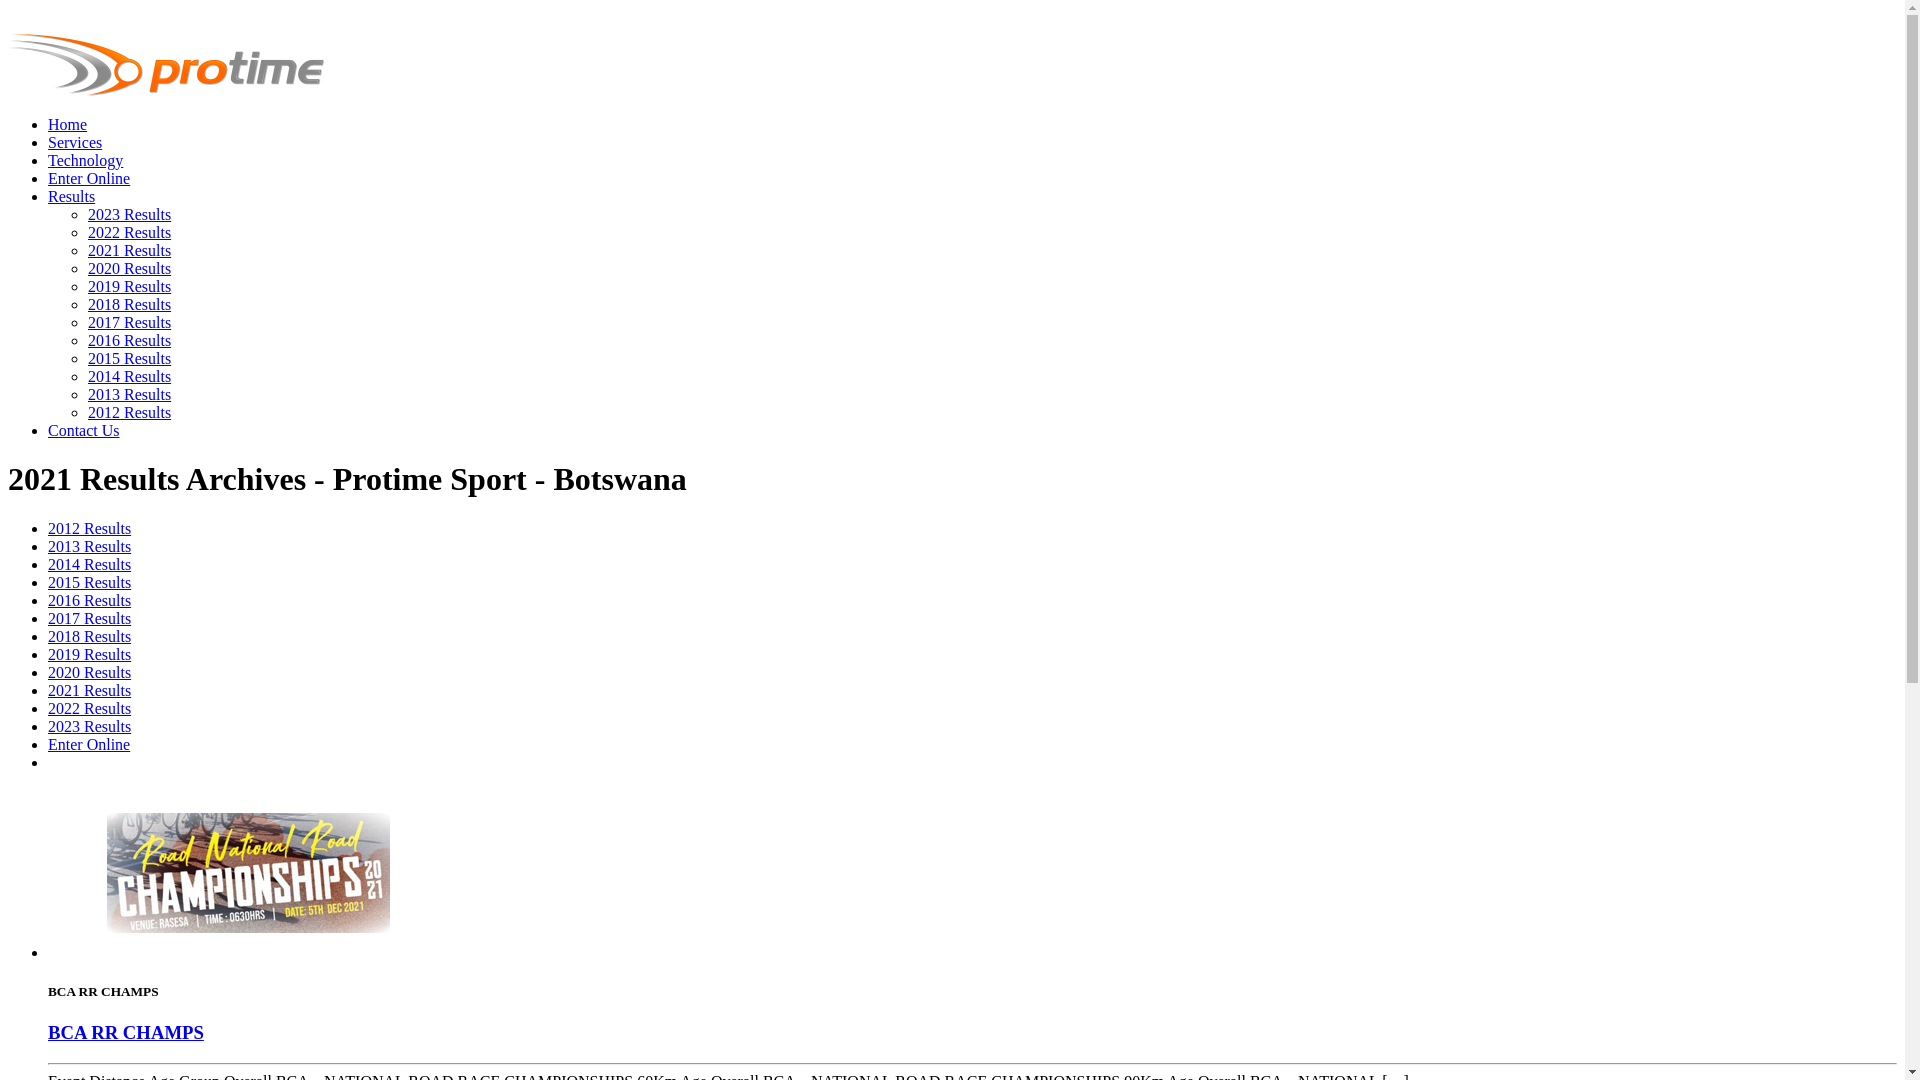  What do you see at coordinates (89, 178) in the screenshot?
I see `Enter Online` at bounding box center [89, 178].